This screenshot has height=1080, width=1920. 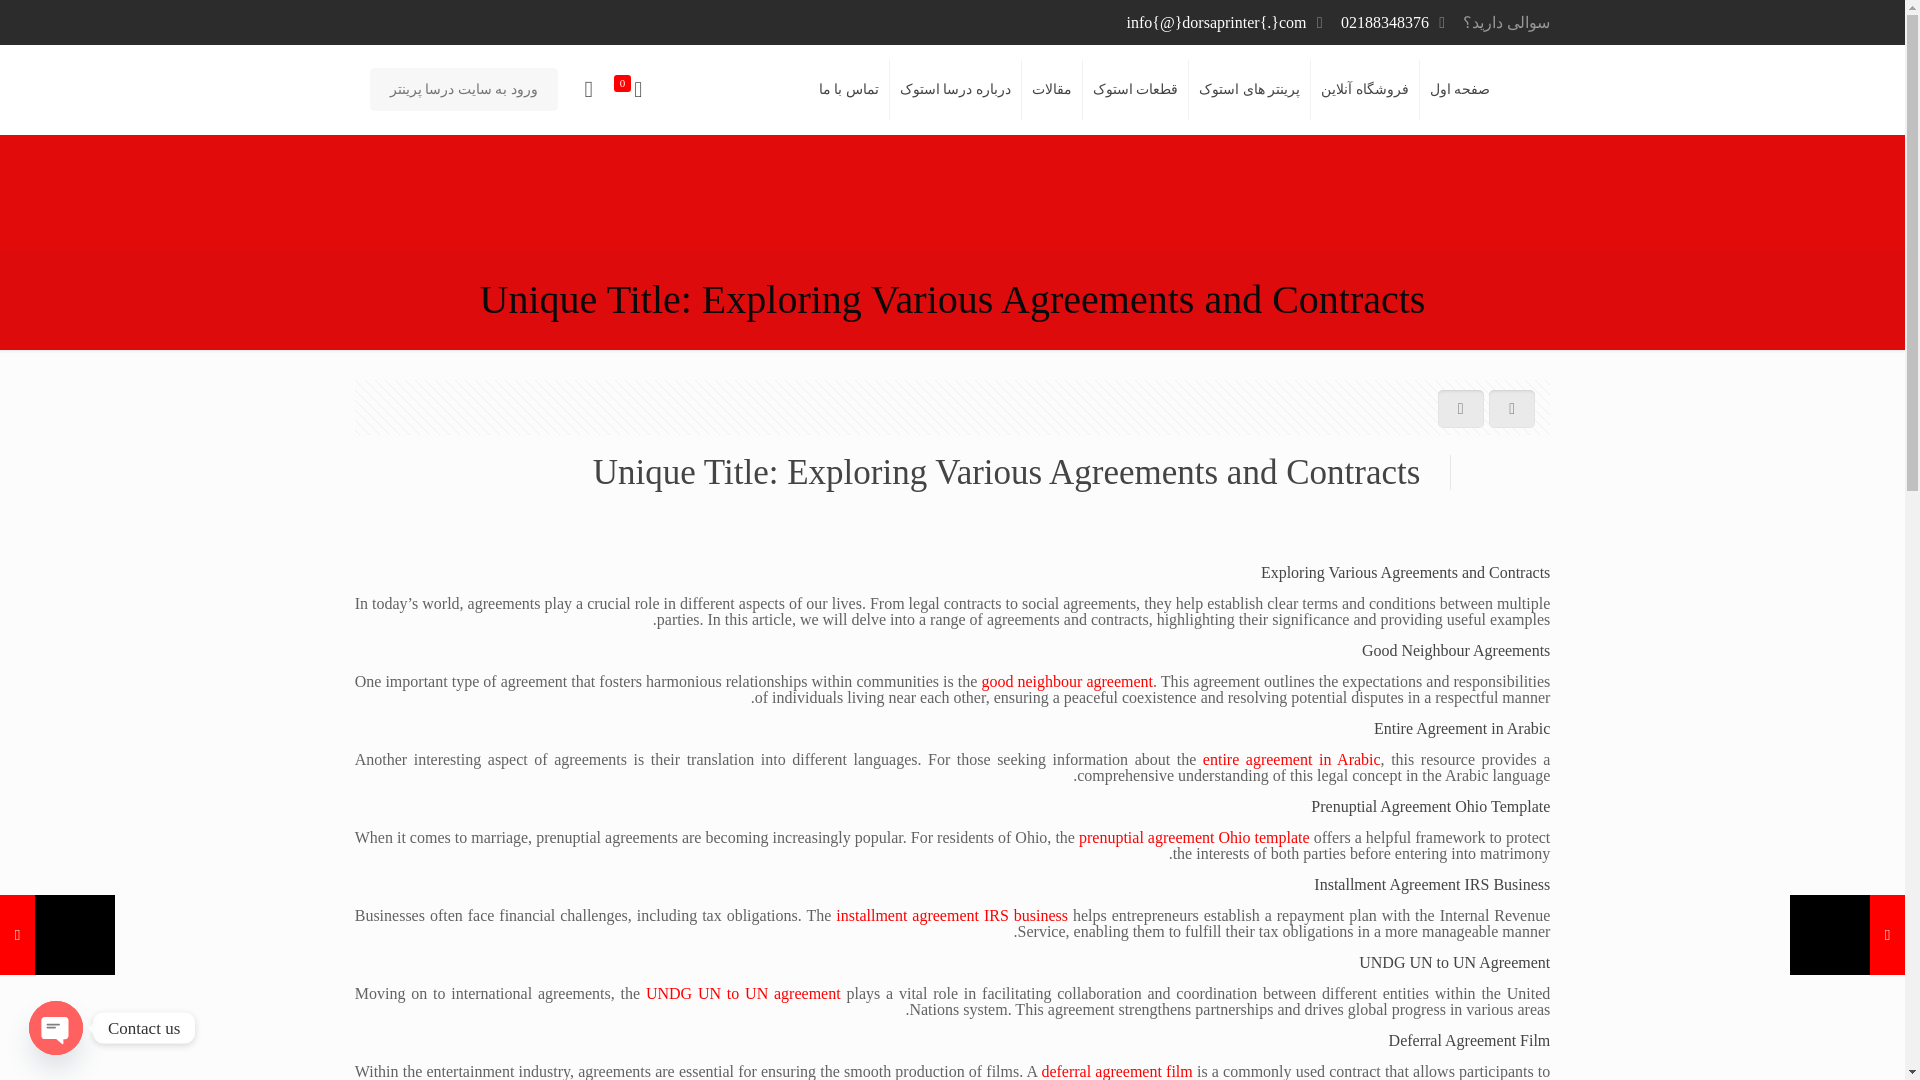 I want to click on deferral agreement film, so click(x=1116, y=1071).